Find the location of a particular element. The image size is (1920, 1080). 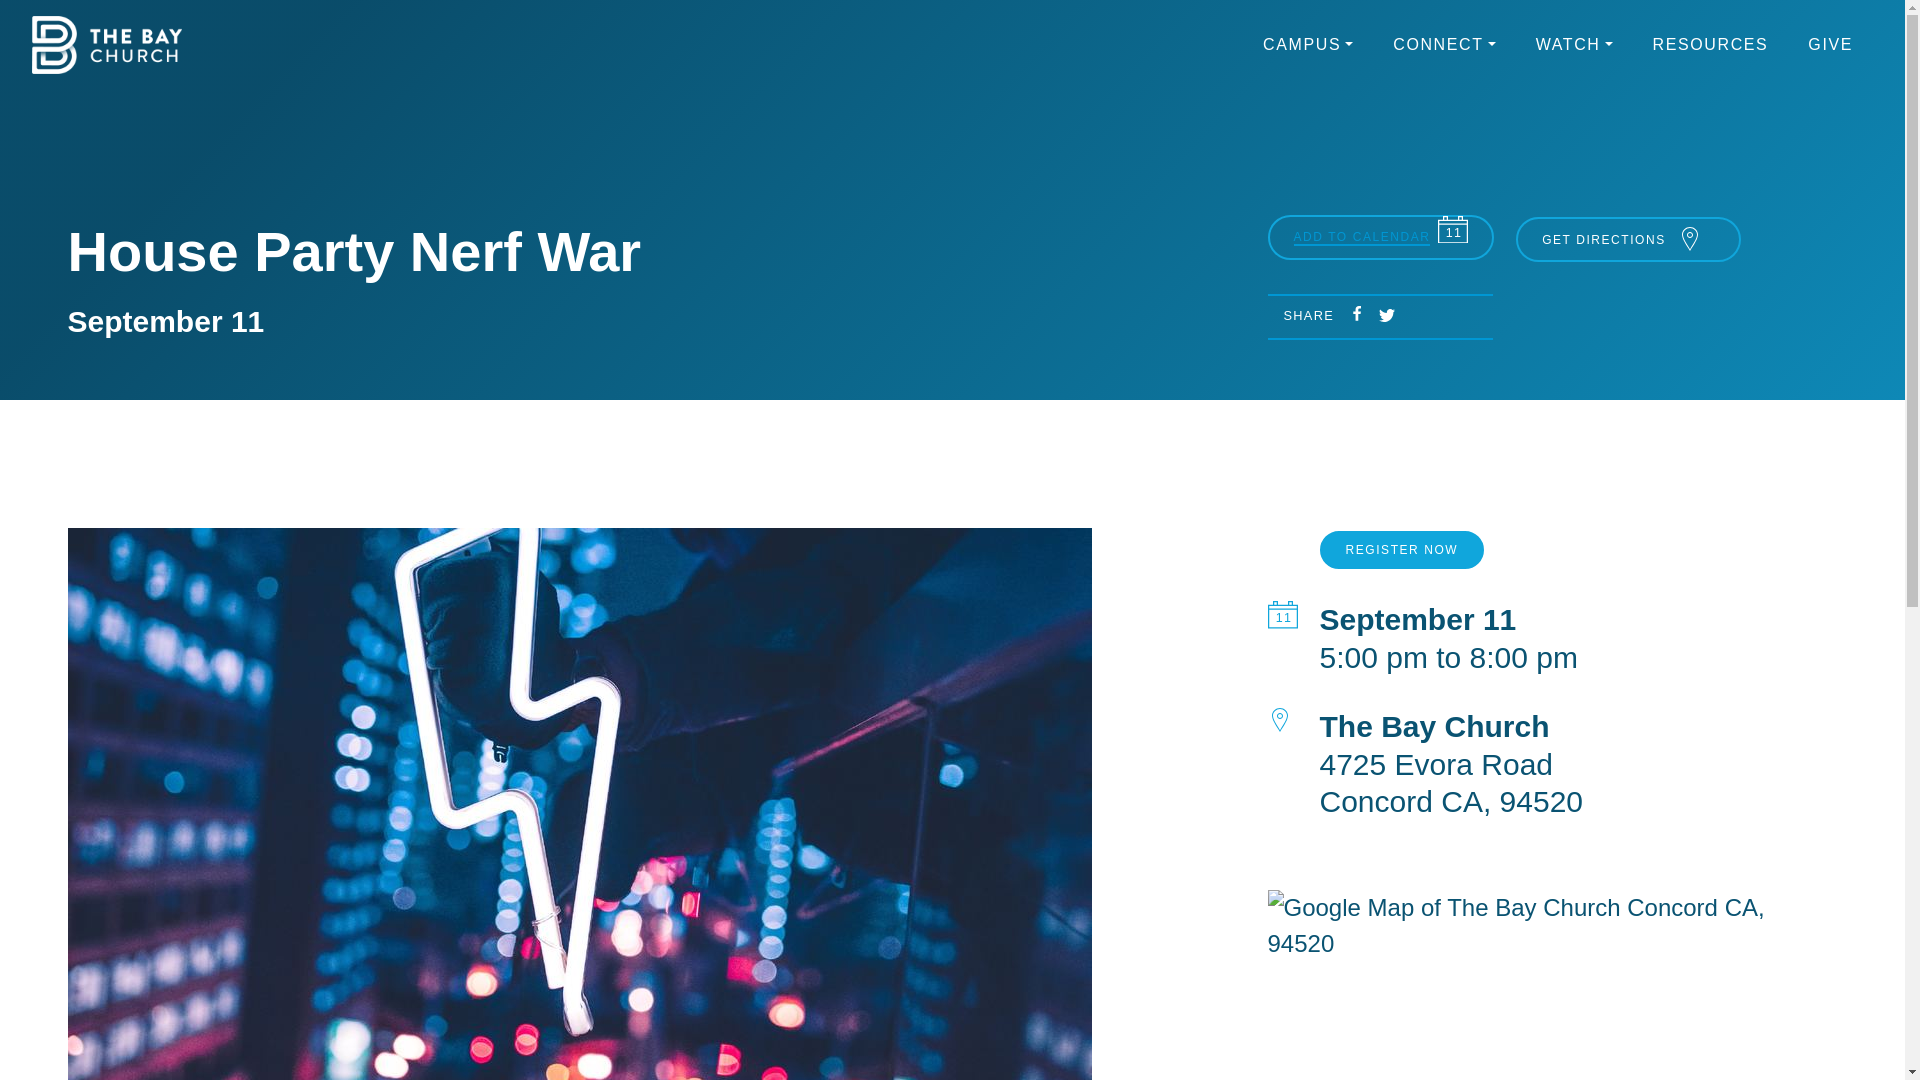

11 is located at coordinates (1453, 230).